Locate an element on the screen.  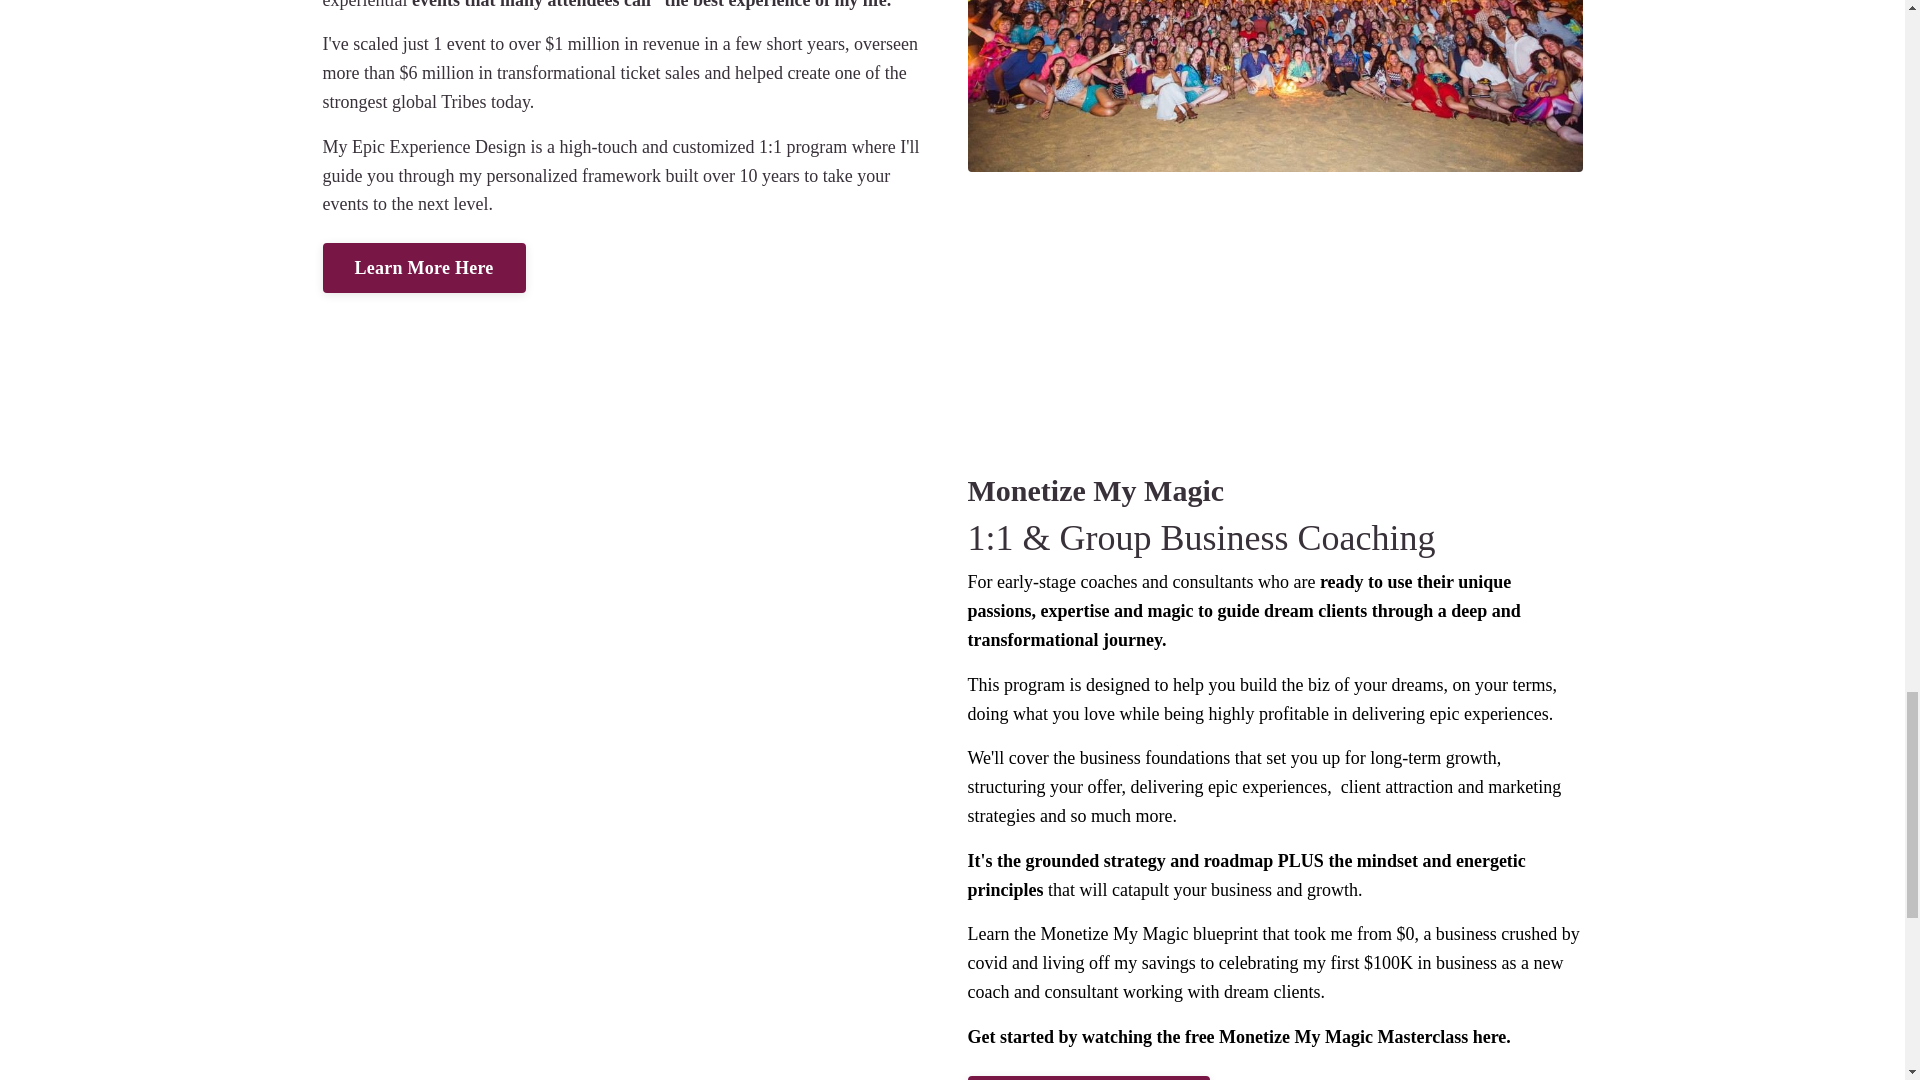
Page 4 is located at coordinates (629, 110).